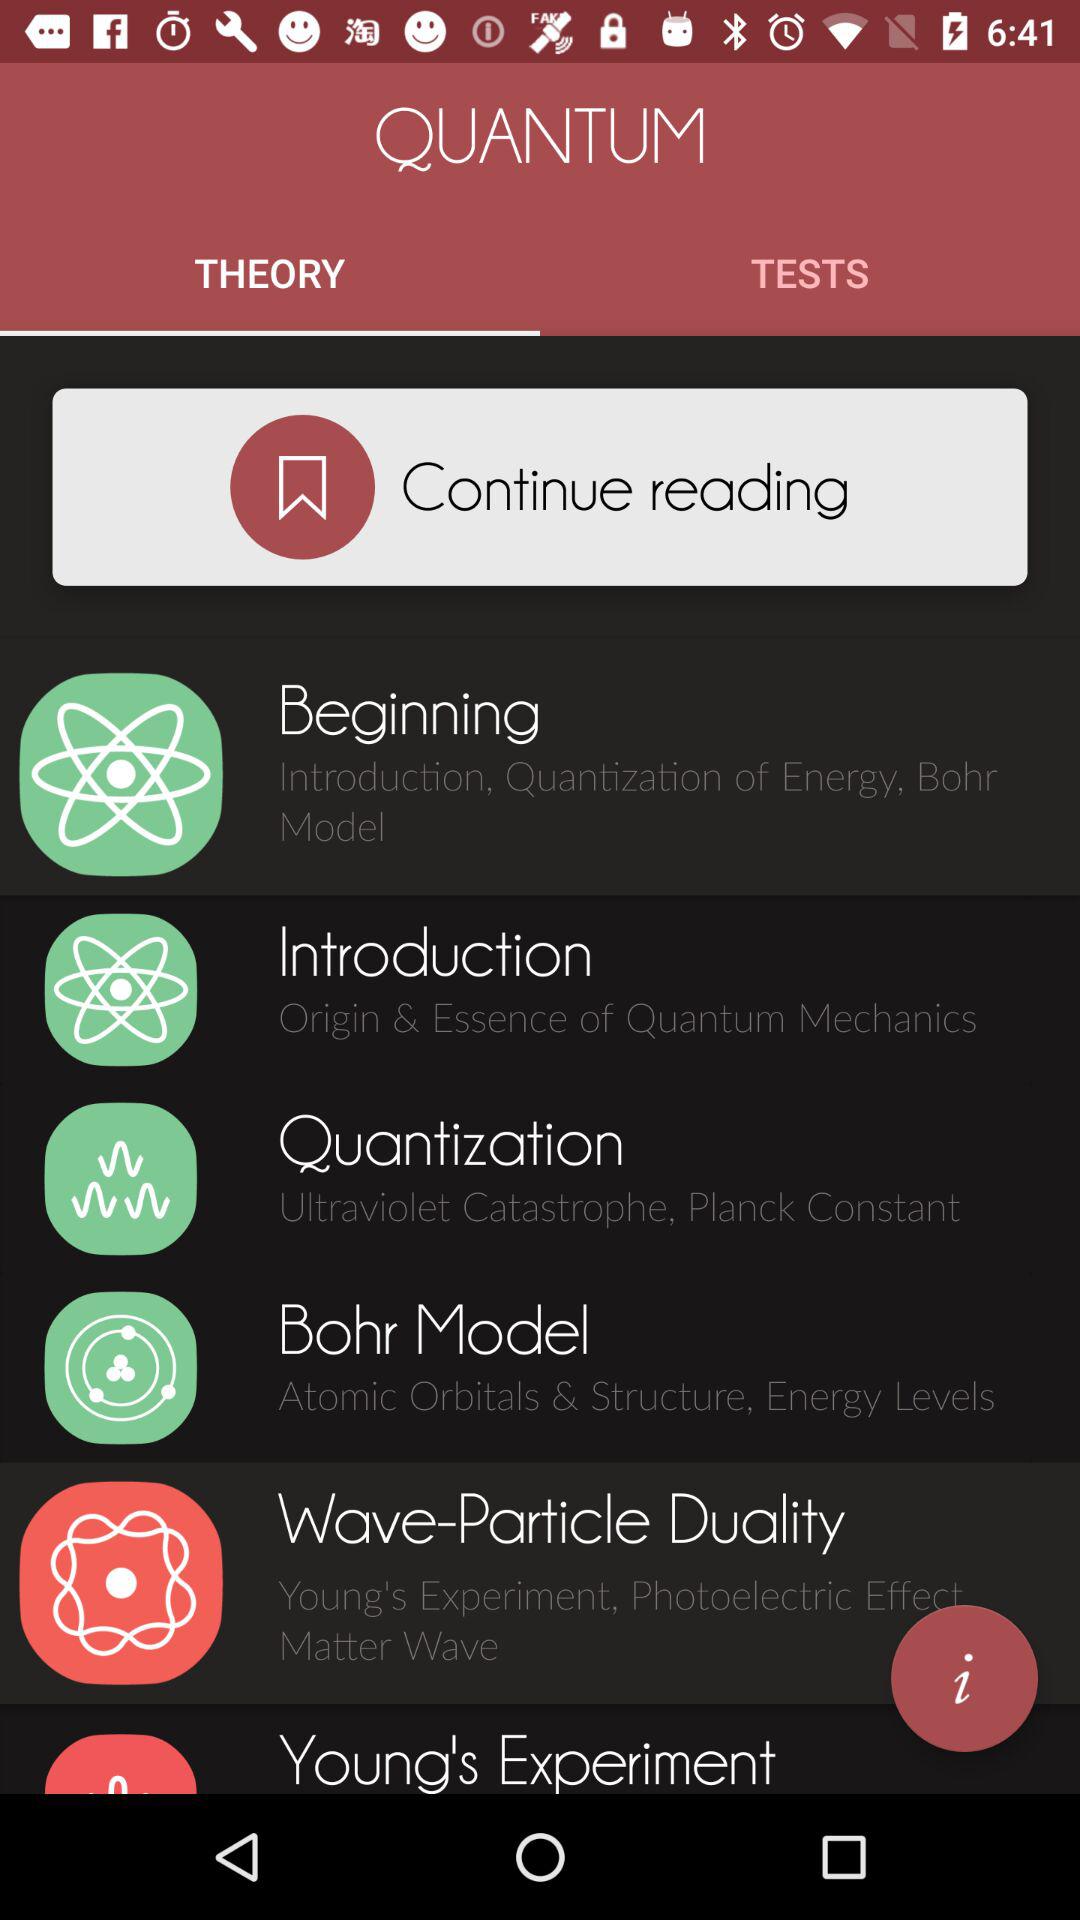  Describe the element at coordinates (120, 1368) in the screenshot. I see `bohr model` at that location.